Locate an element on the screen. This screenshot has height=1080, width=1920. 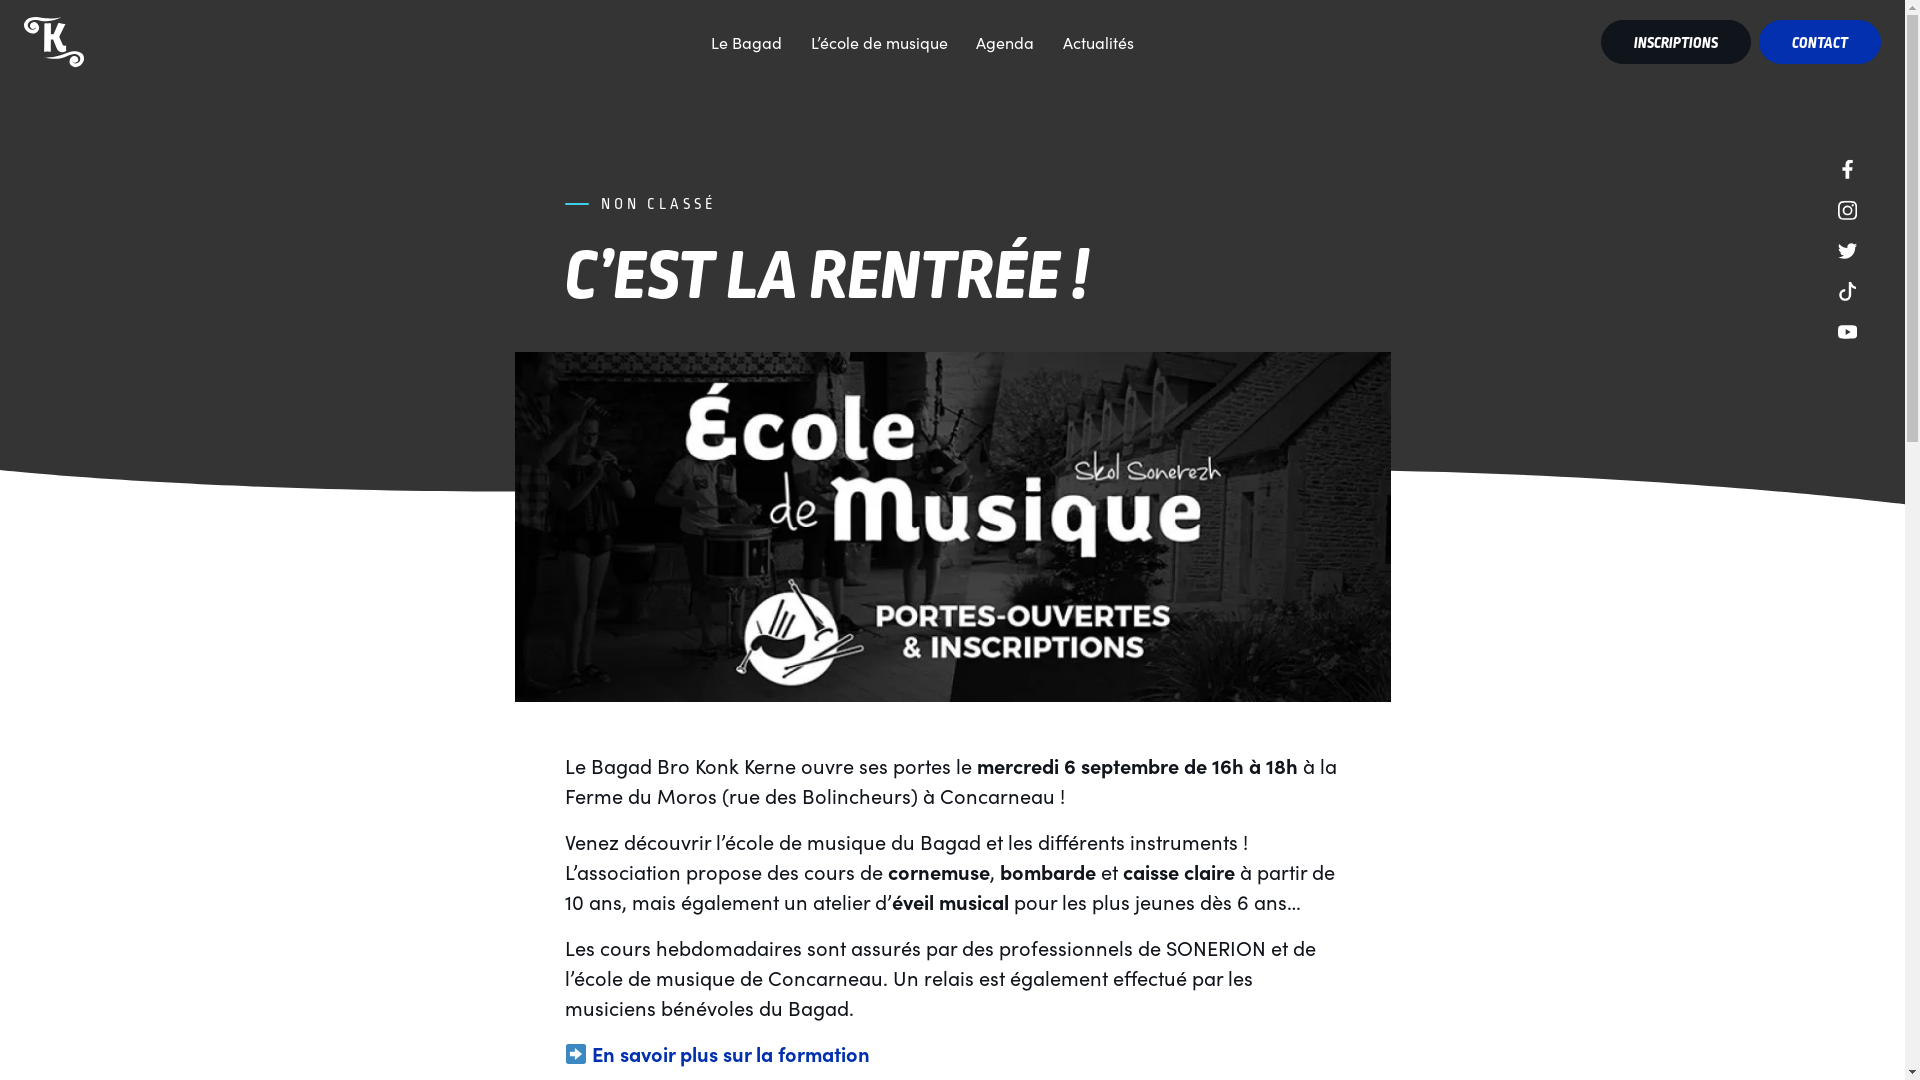
Twitter is located at coordinates (1848, 248).